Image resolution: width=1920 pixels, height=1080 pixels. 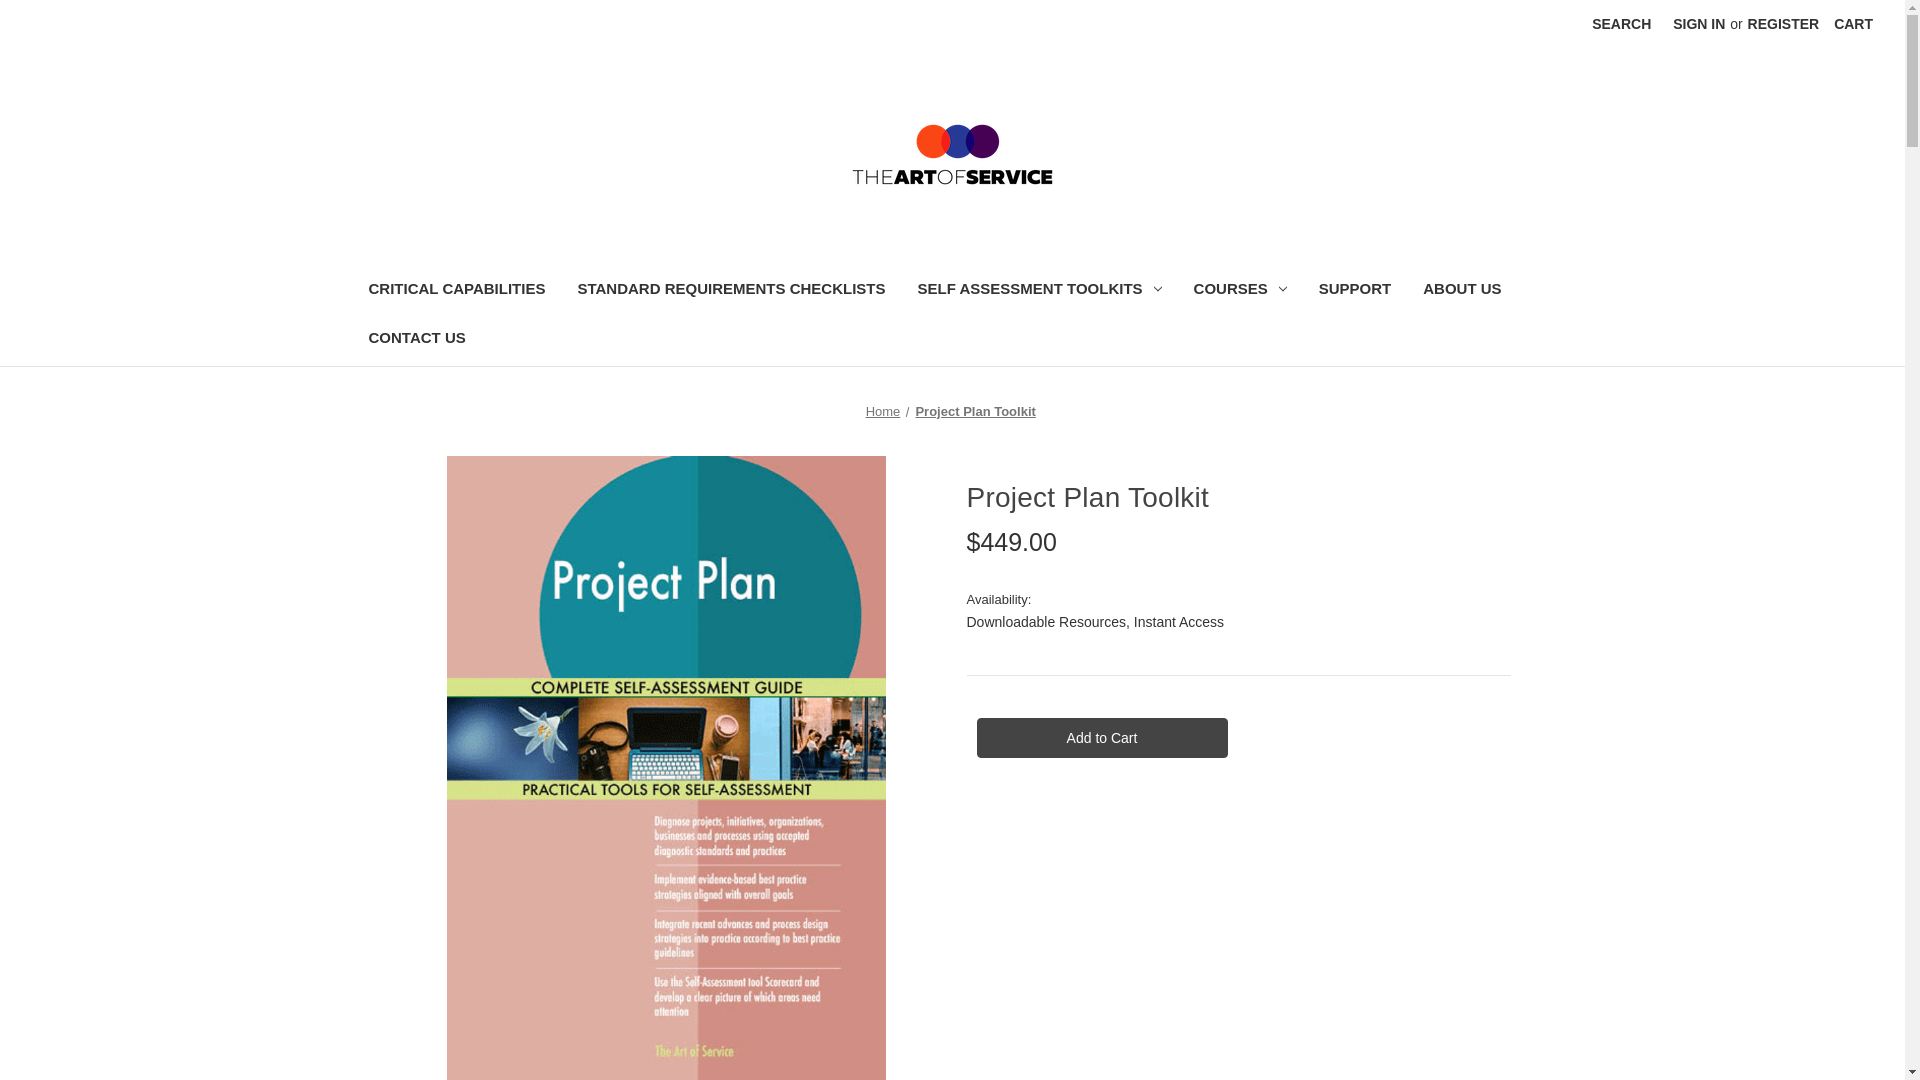 What do you see at coordinates (1784, 24) in the screenshot?
I see `REGISTER` at bounding box center [1784, 24].